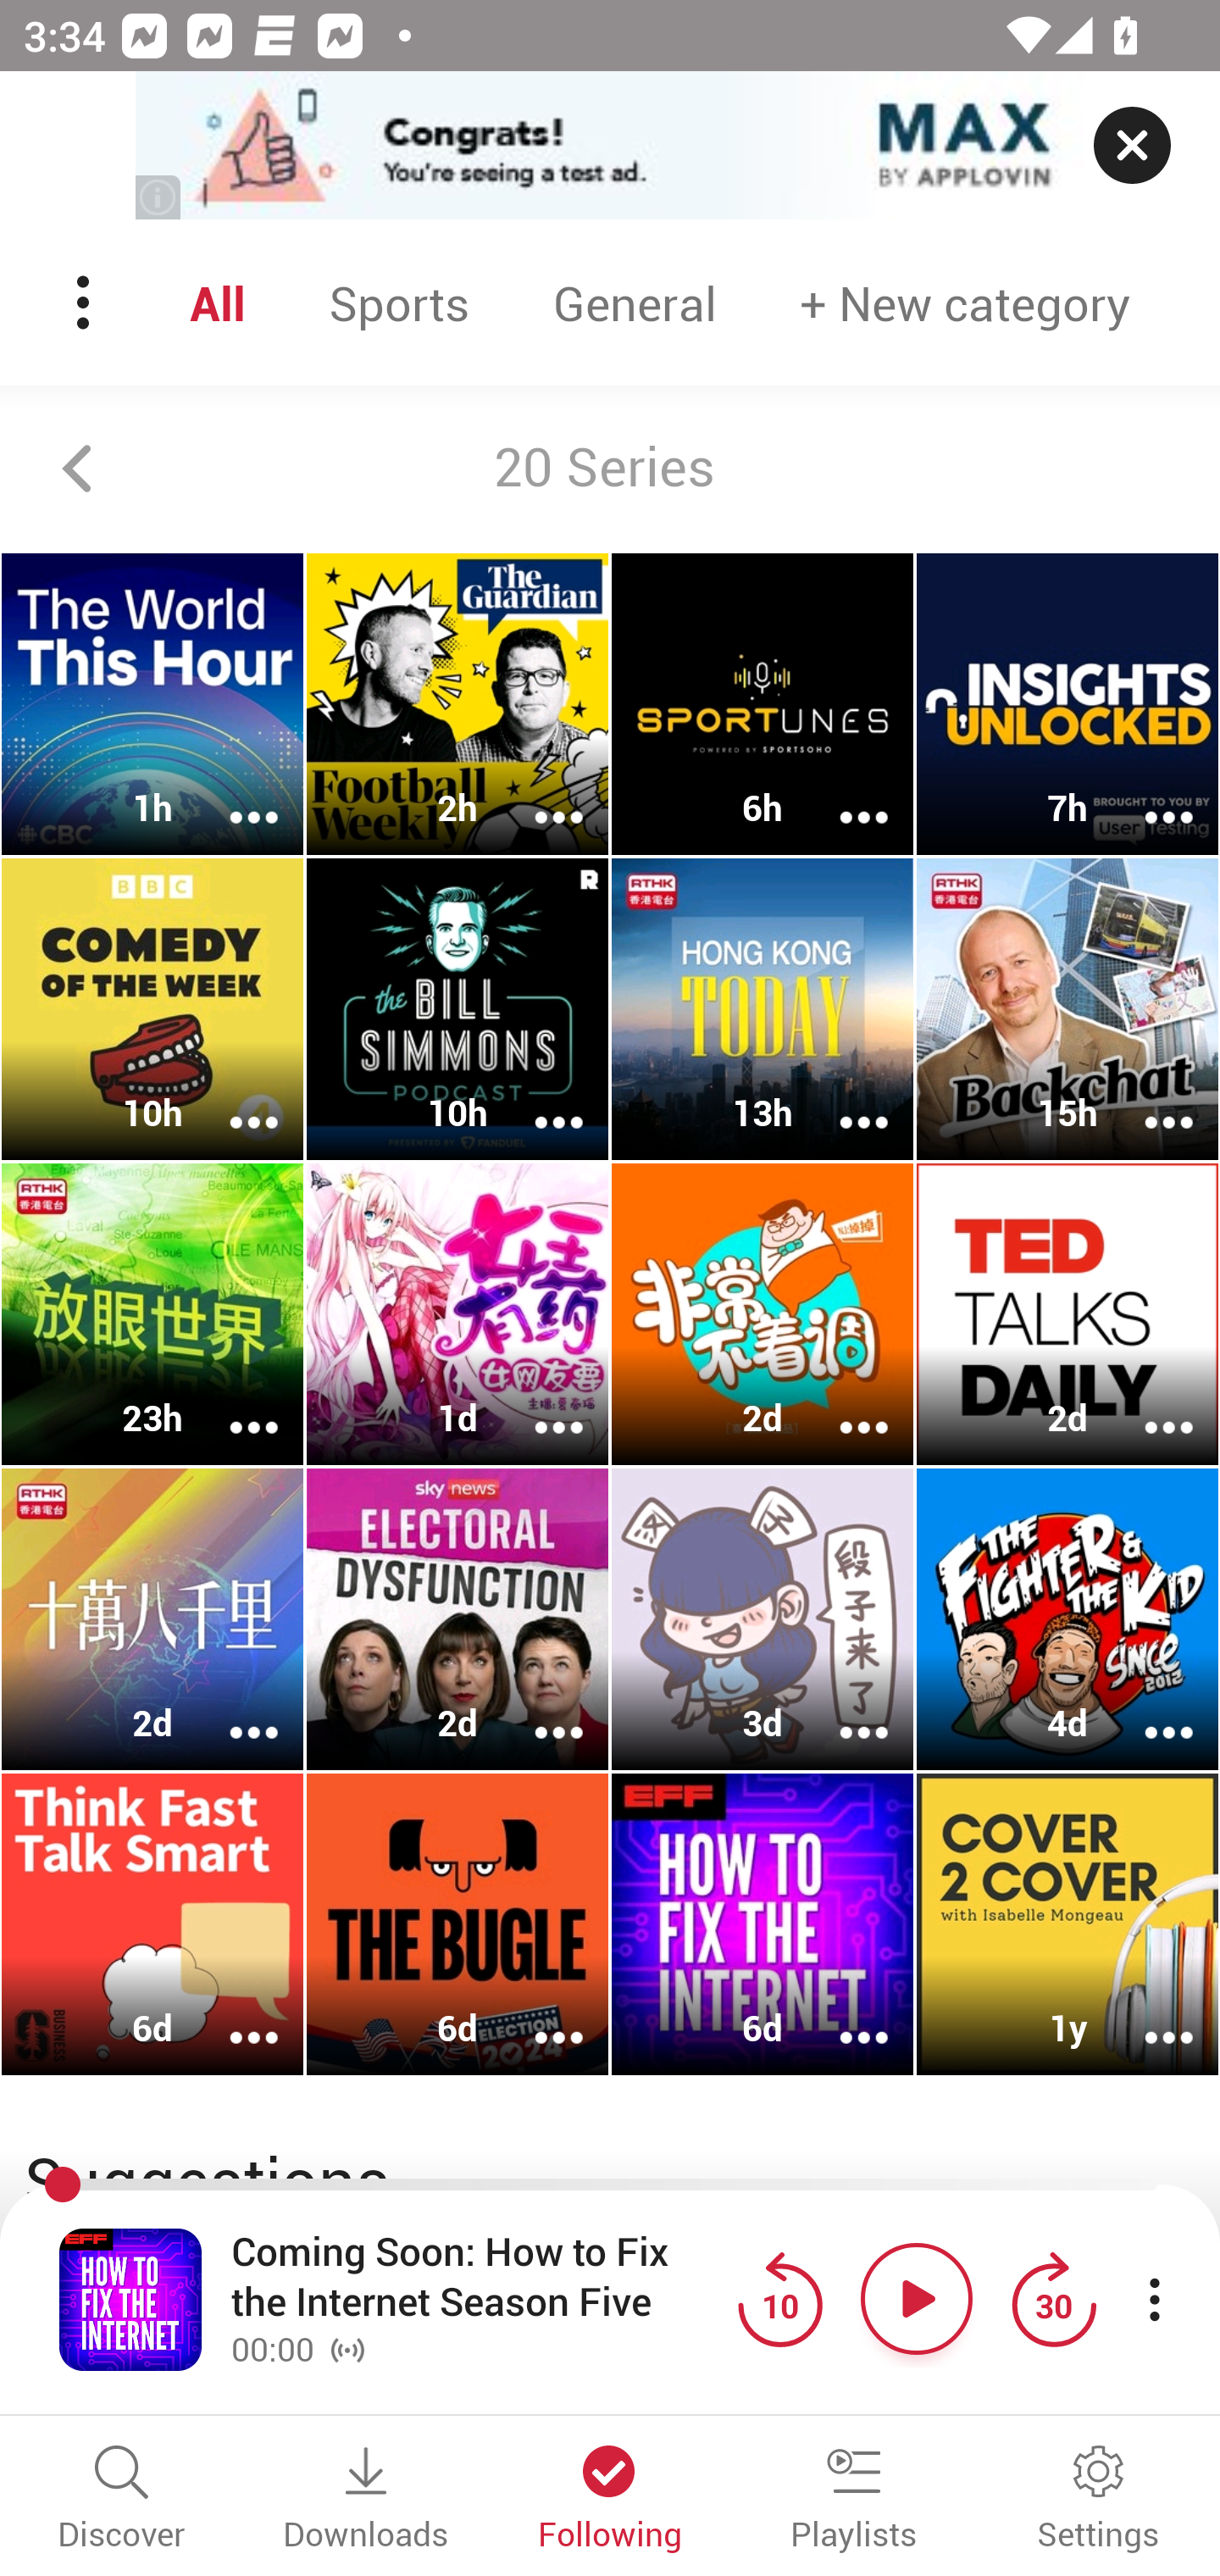  What do you see at coordinates (779, 2298) in the screenshot?
I see `Jump back` at bounding box center [779, 2298].